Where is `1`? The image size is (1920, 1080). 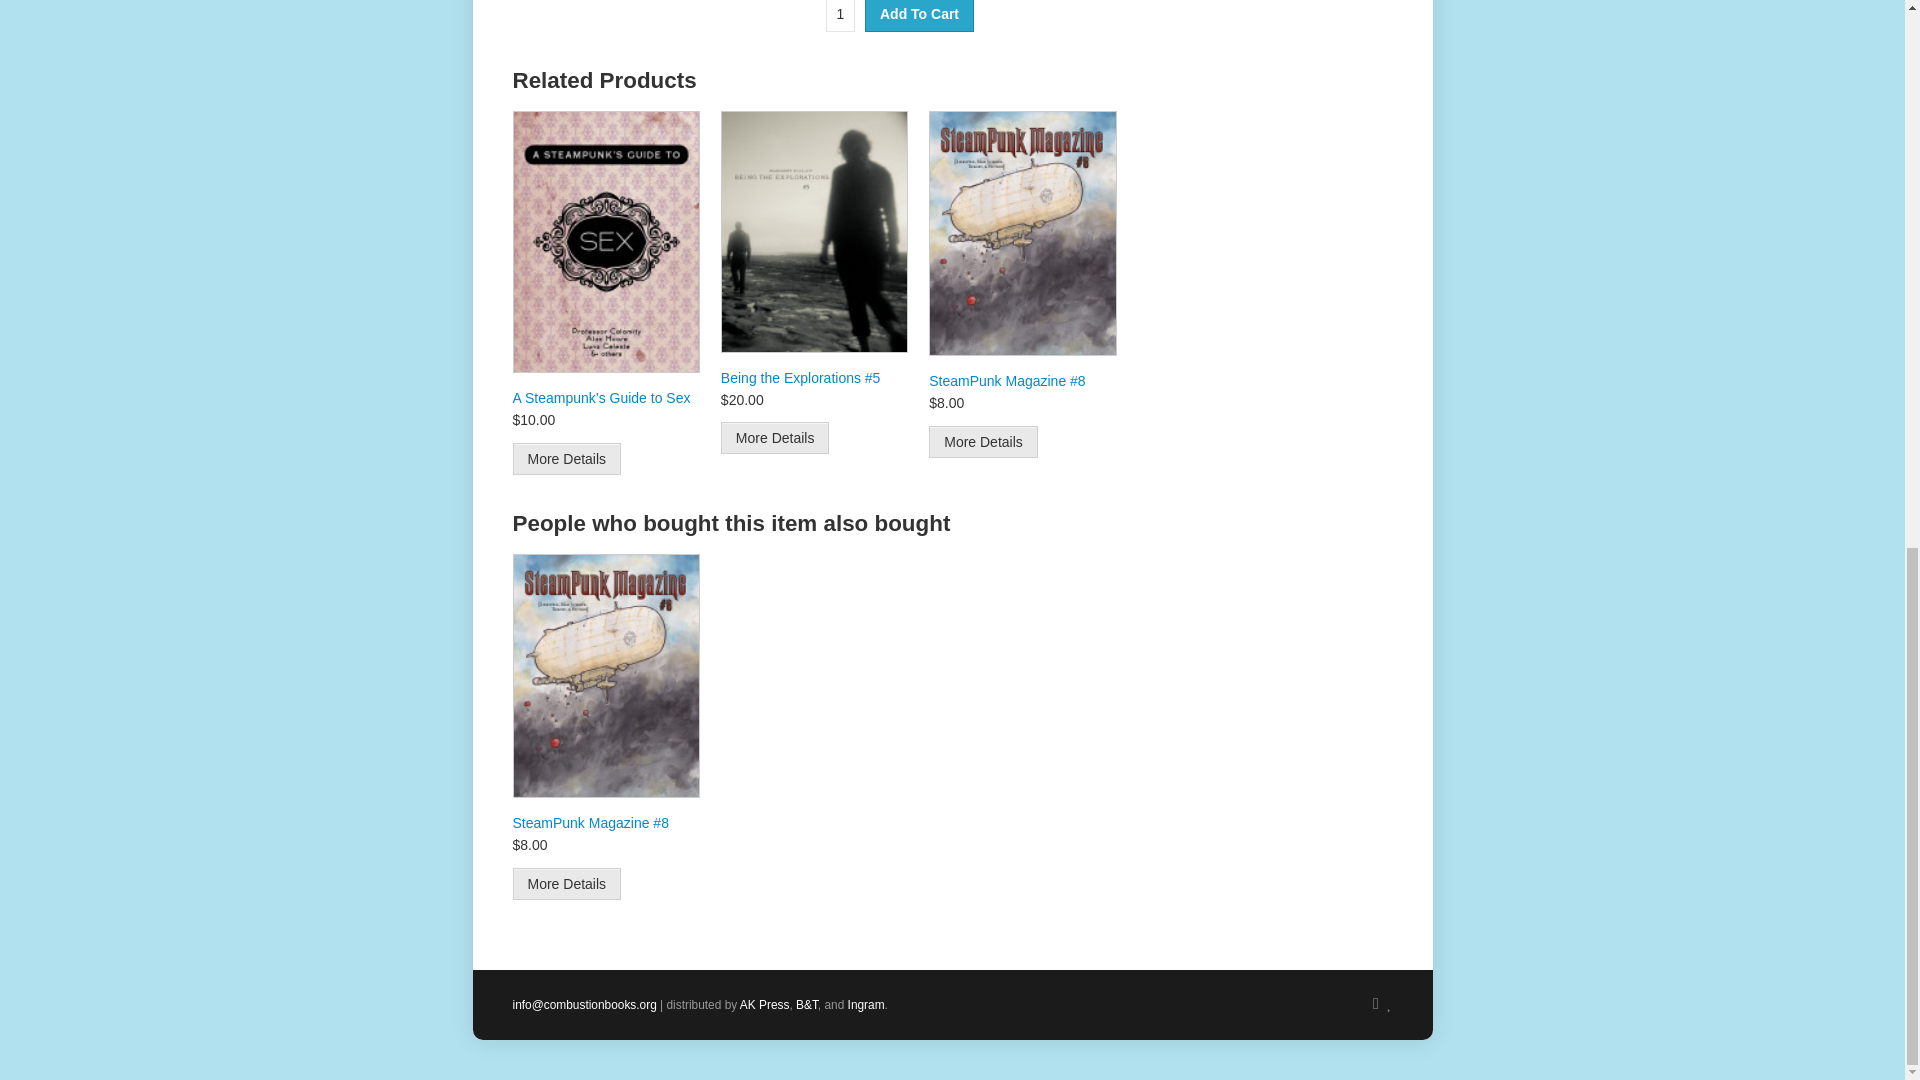 1 is located at coordinates (840, 16).